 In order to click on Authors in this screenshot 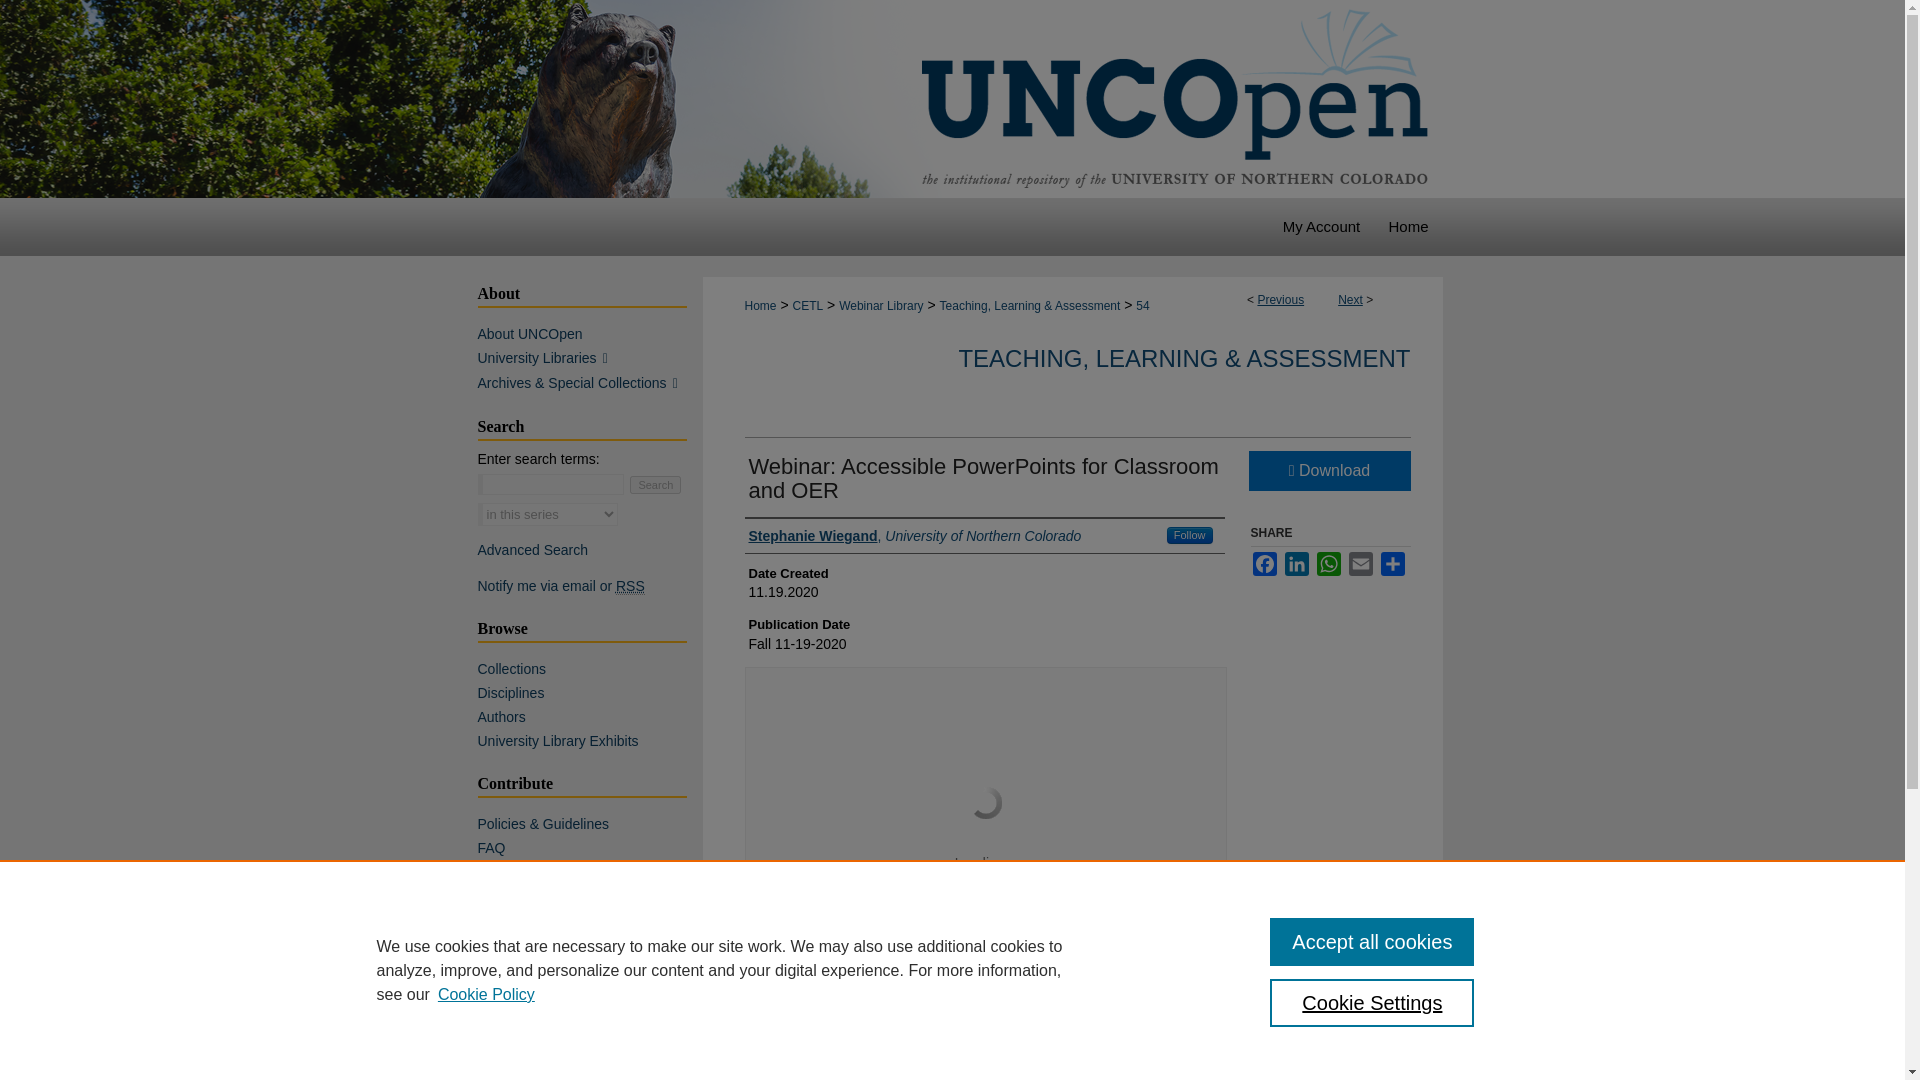, I will do `click(590, 716)`.